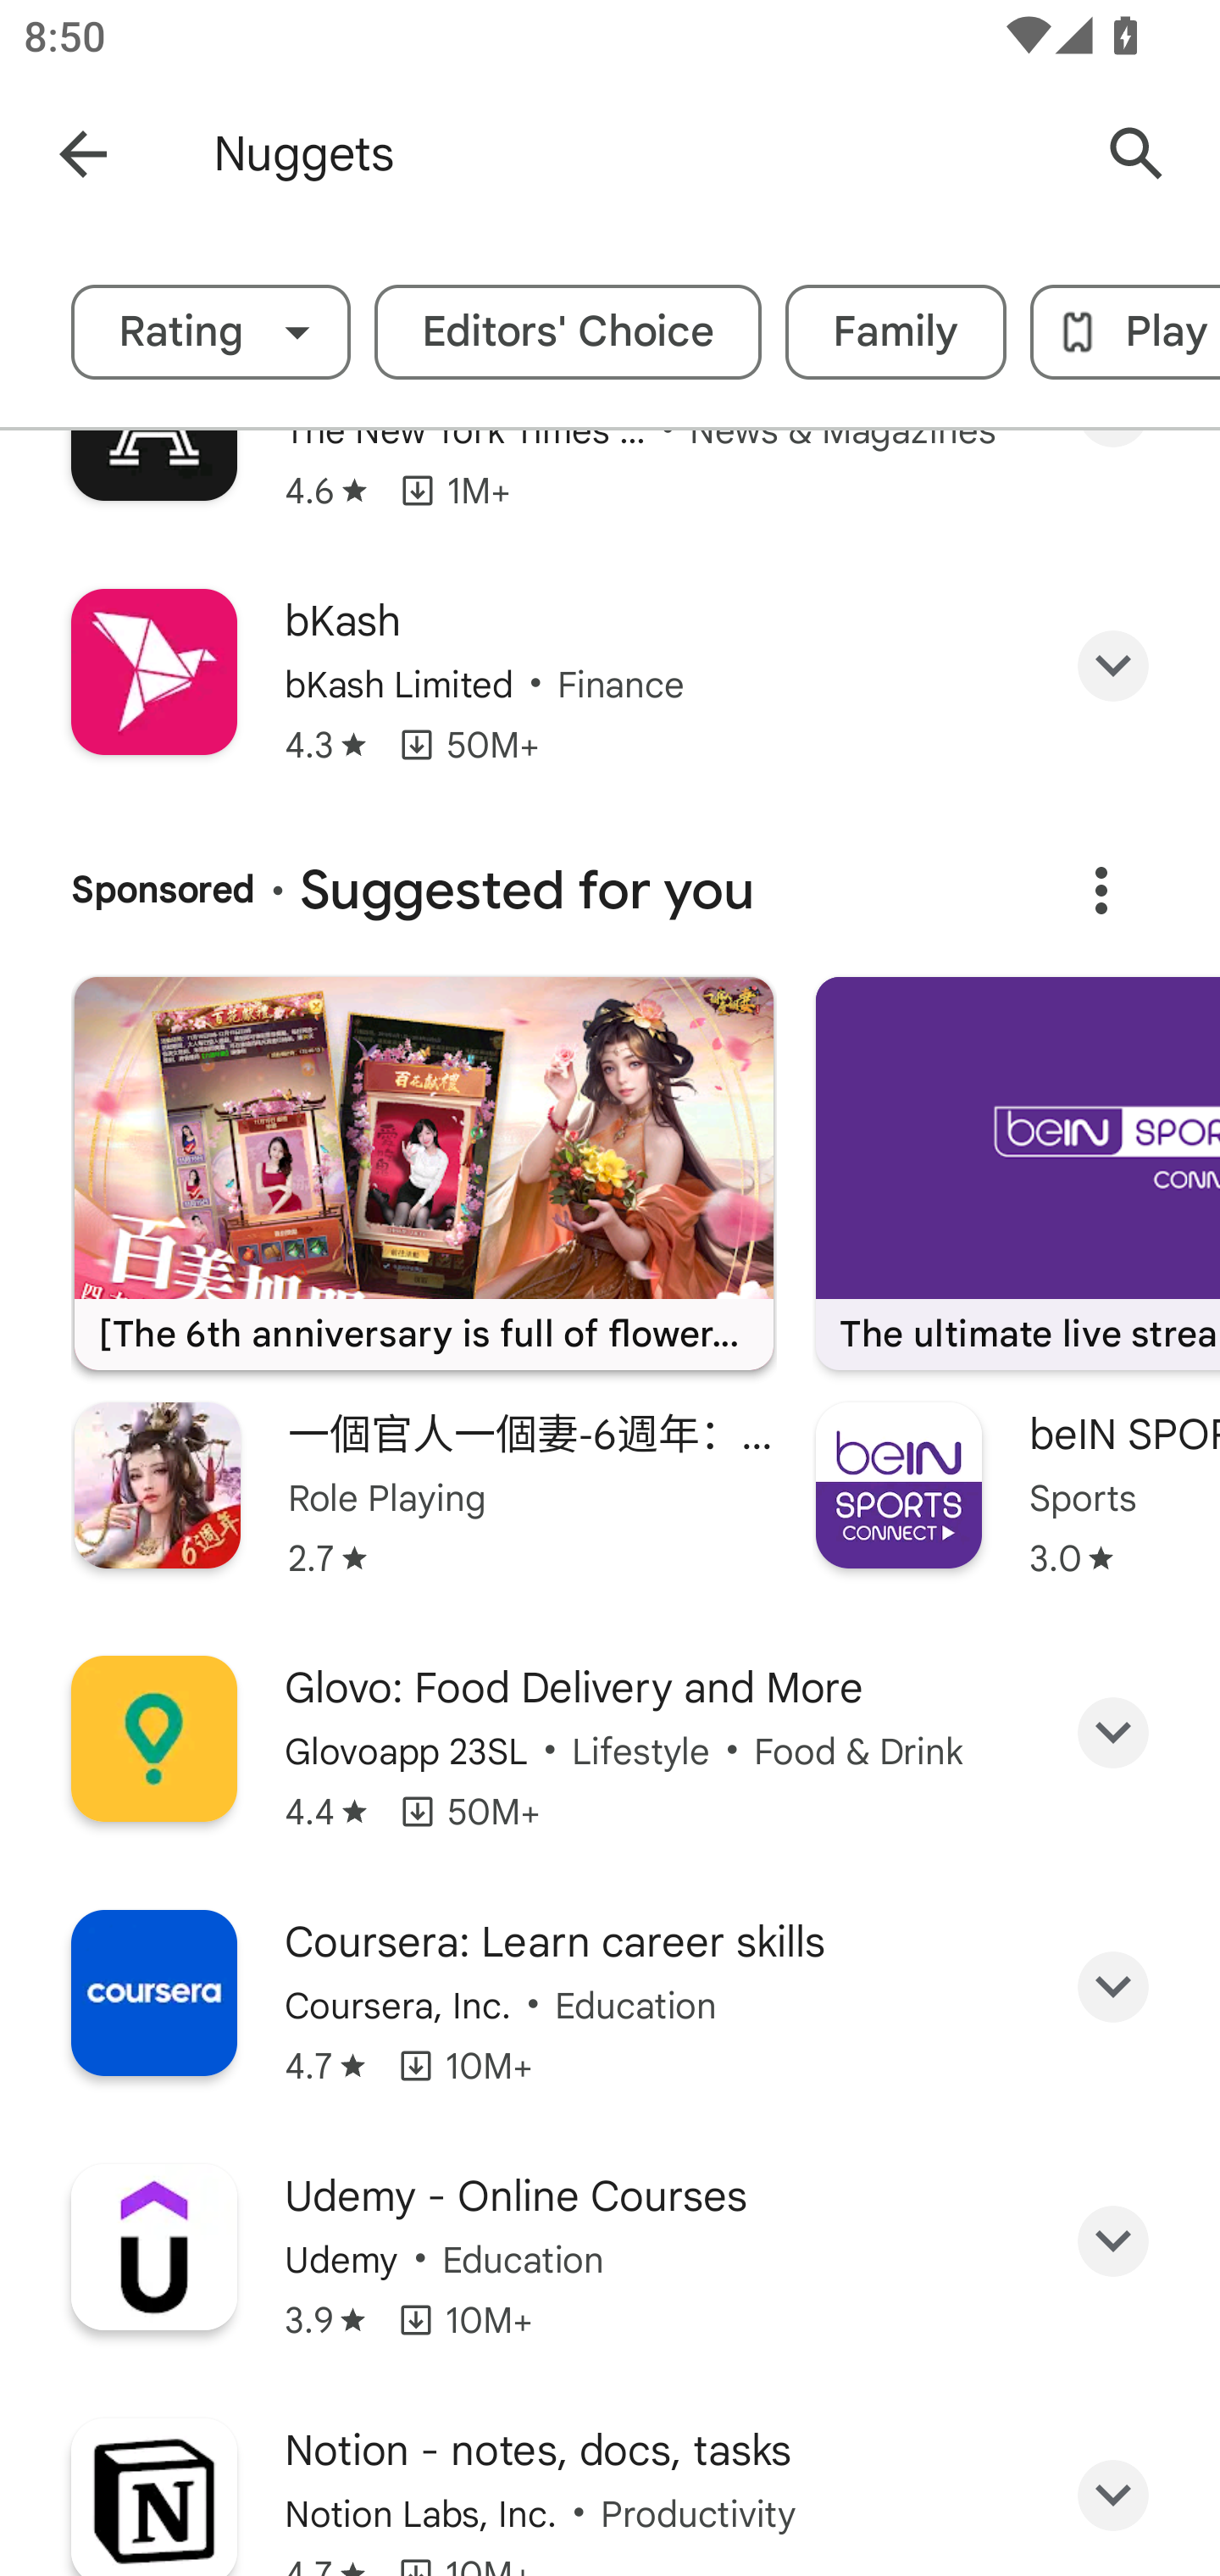 Image resolution: width=1220 pixels, height=2576 pixels. I want to click on Family - double tap to toggle the filter, so click(896, 332).